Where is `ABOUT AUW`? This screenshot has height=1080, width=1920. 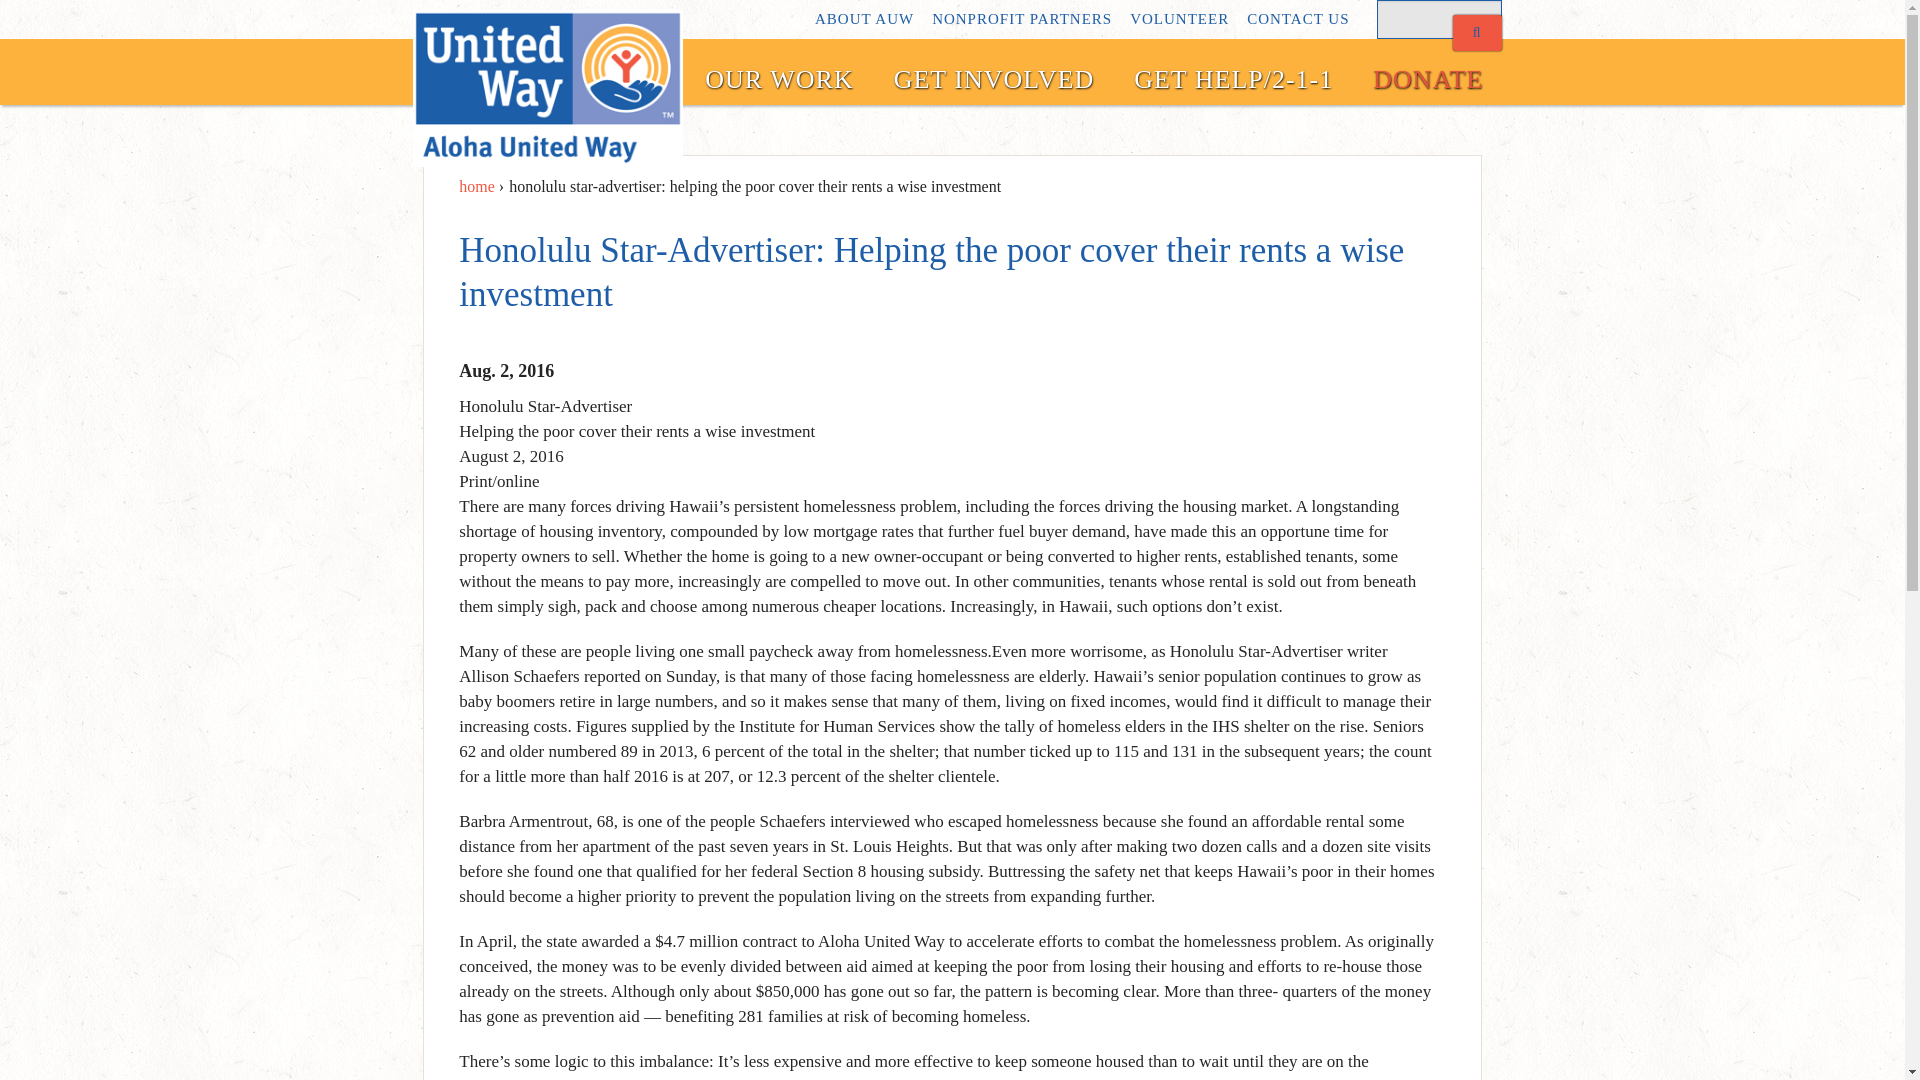 ABOUT AUW is located at coordinates (864, 19).